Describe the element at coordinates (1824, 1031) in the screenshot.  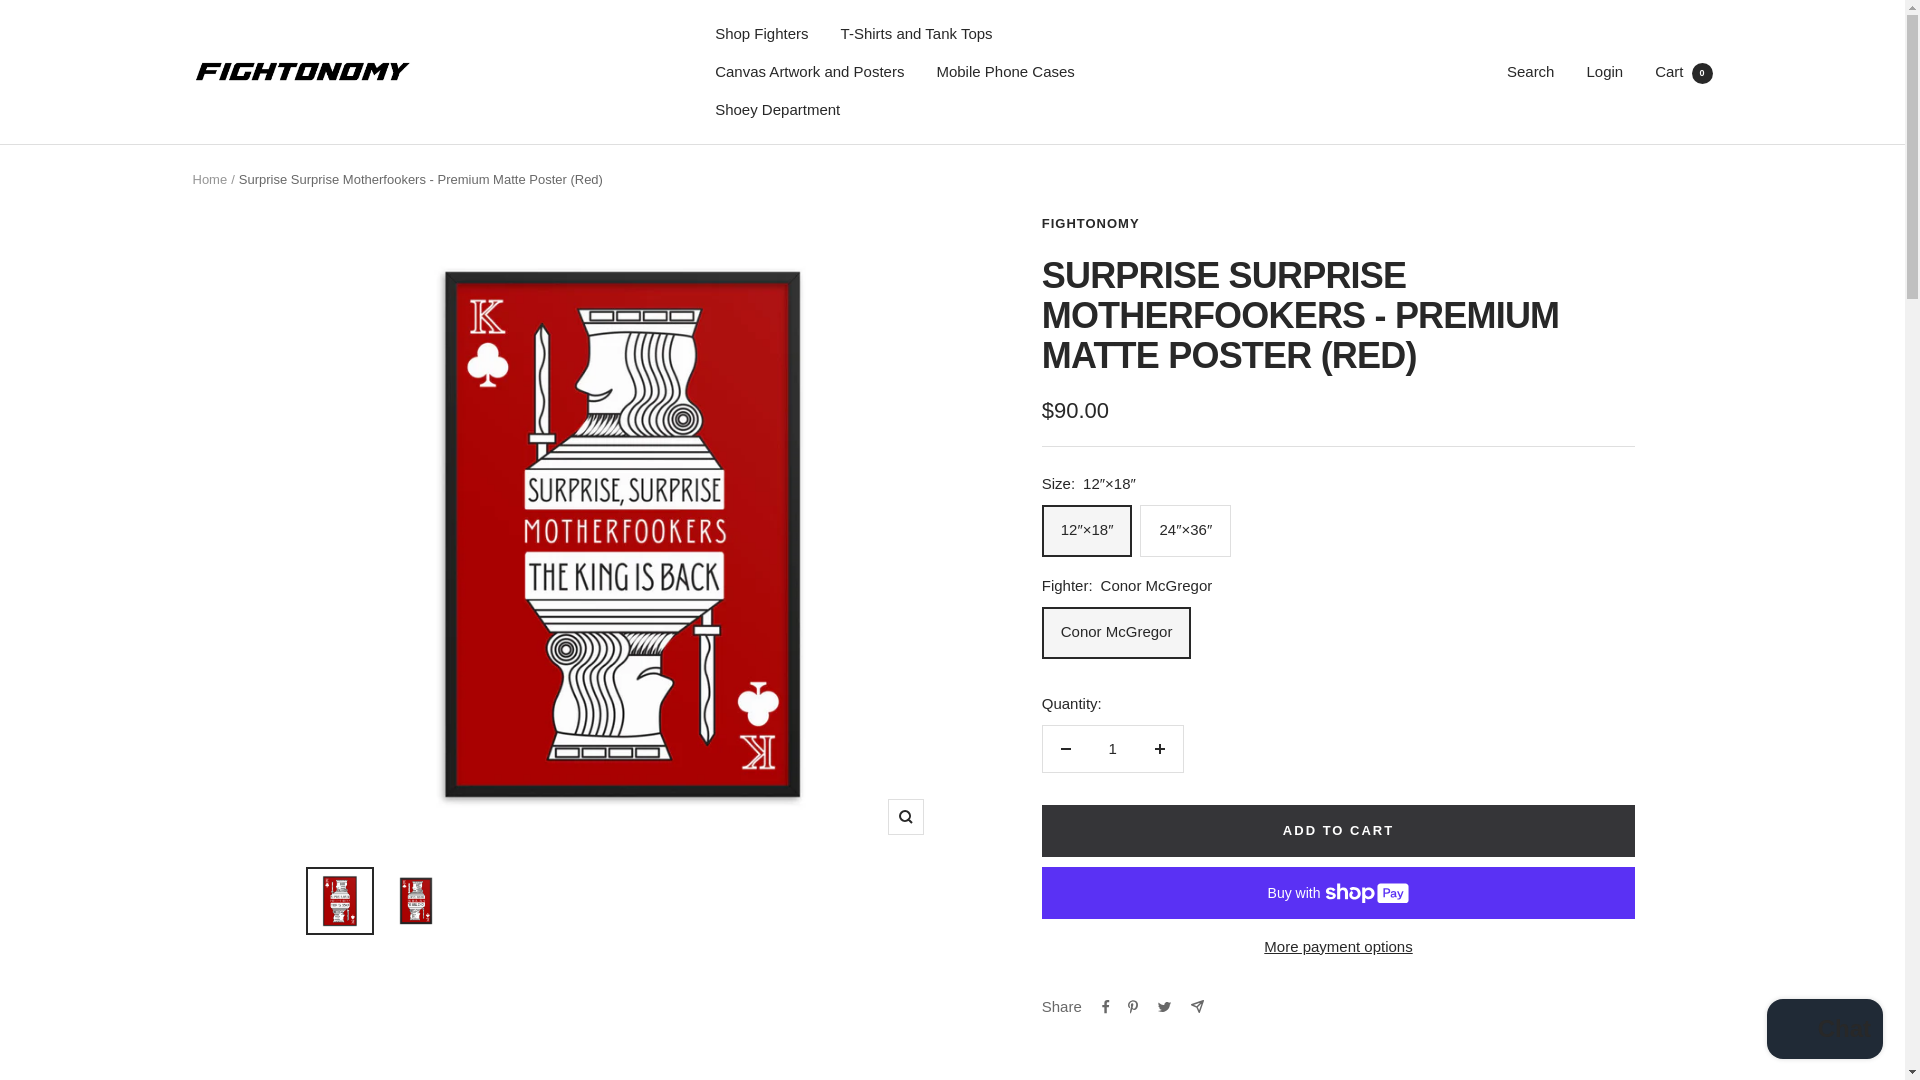
I see `Mobile Phone Cases` at that location.